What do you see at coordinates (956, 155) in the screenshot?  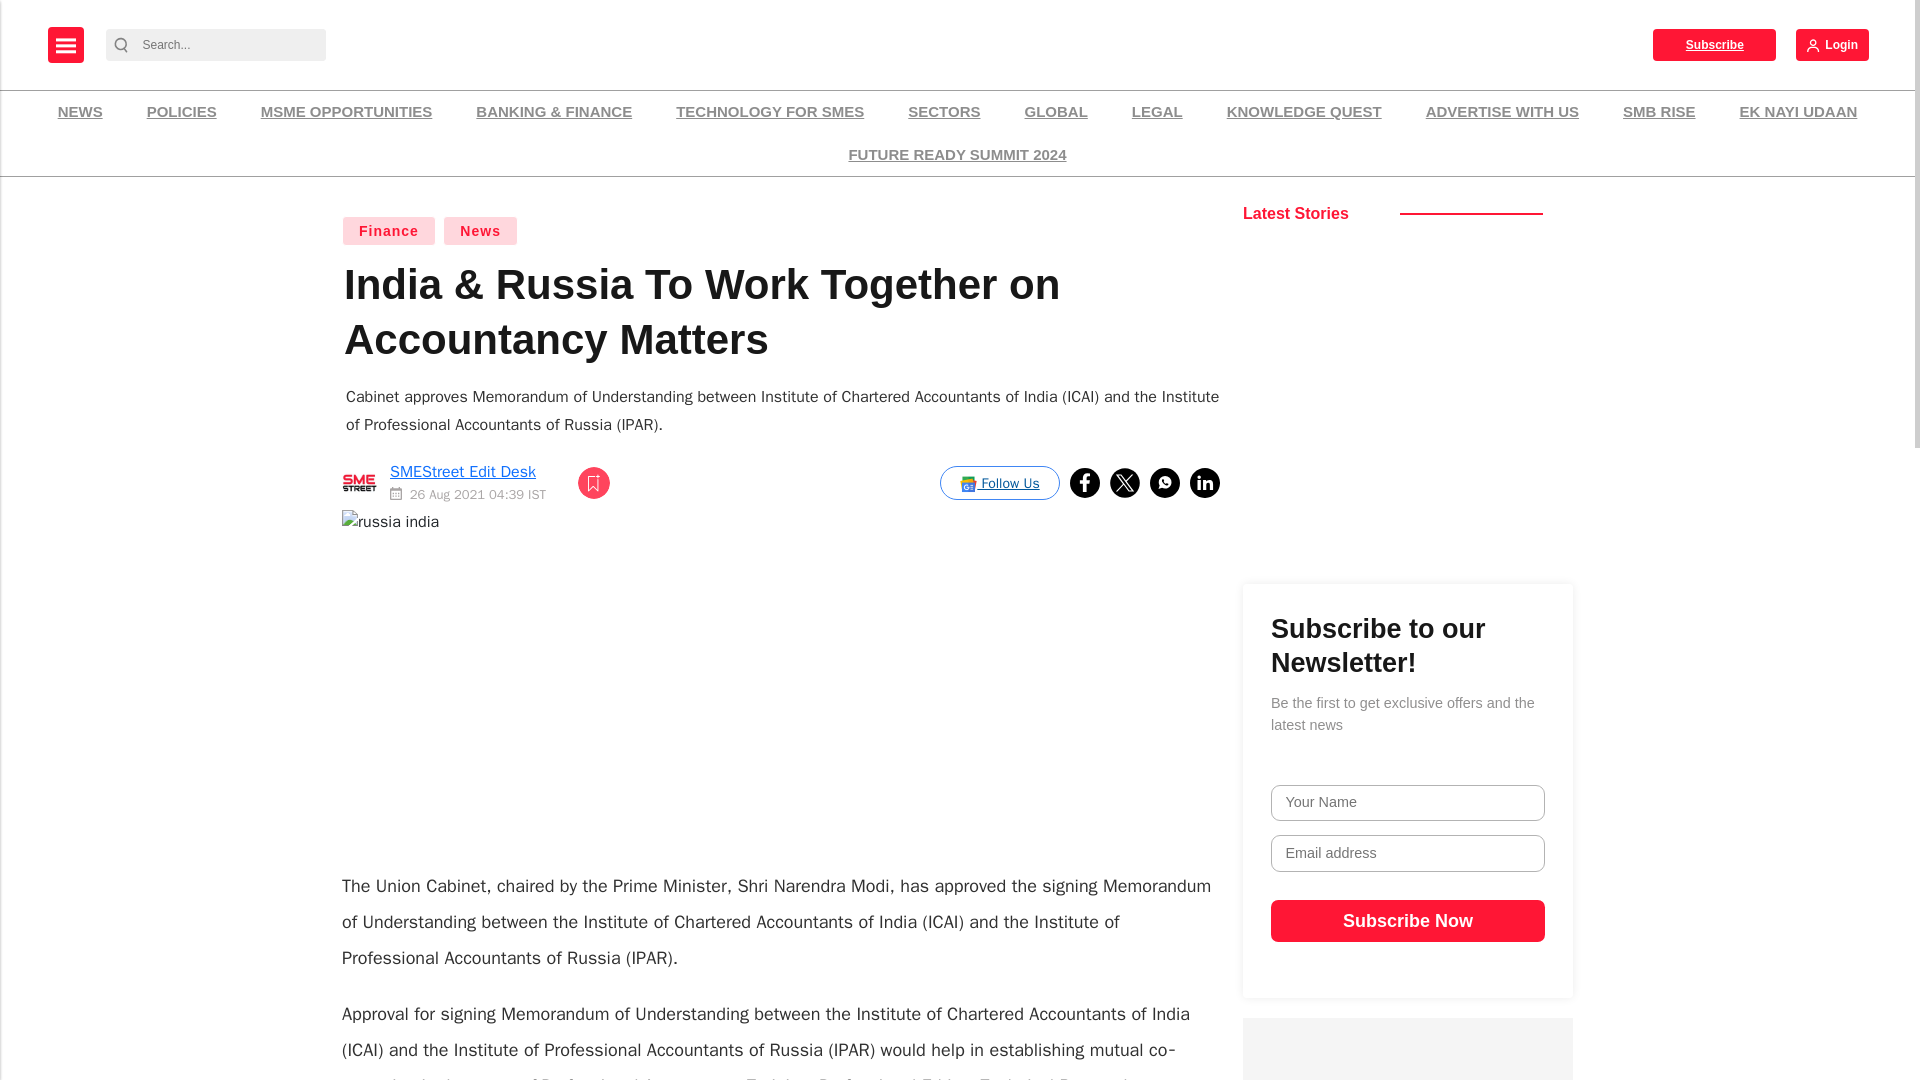 I see `FUTURE READY SUMMIT 2024` at bounding box center [956, 155].